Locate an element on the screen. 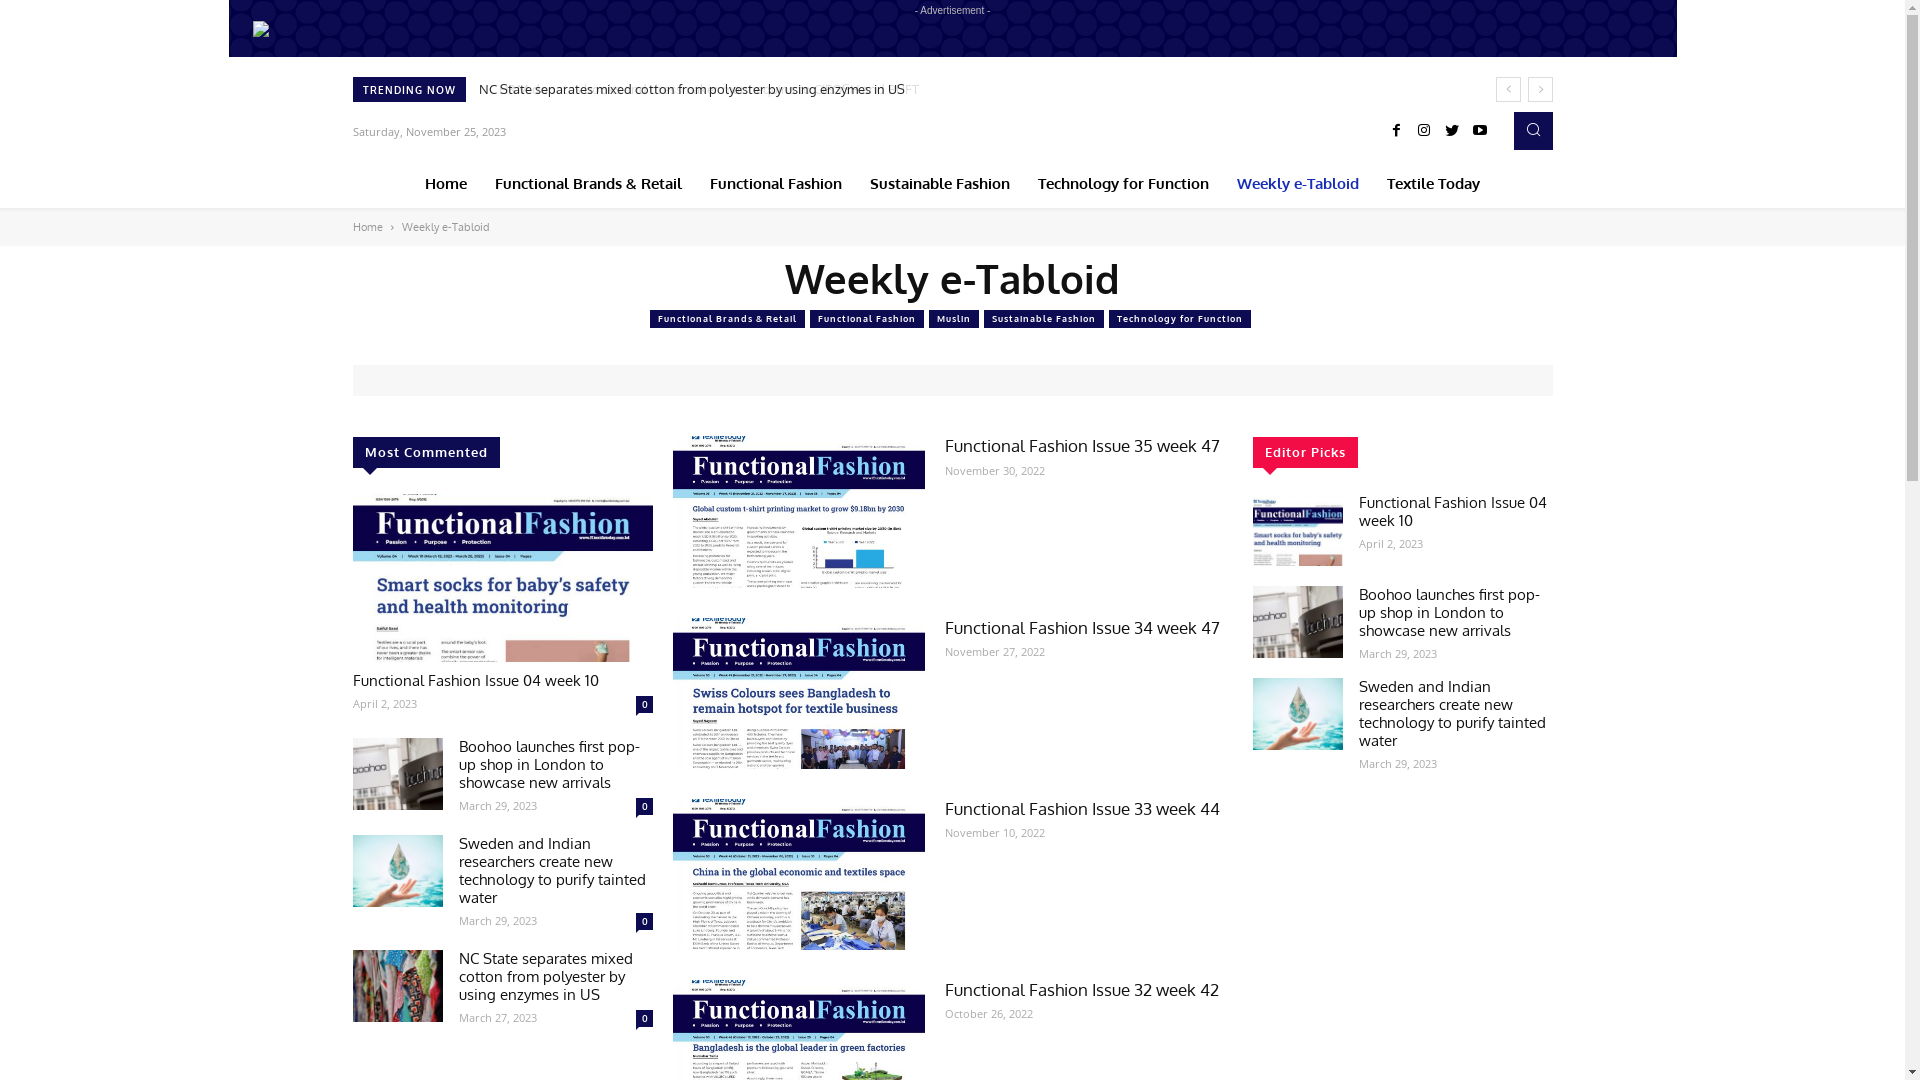 This screenshot has width=1920, height=1080. Weekly e-Tabloid is located at coordinates (1298, 184).